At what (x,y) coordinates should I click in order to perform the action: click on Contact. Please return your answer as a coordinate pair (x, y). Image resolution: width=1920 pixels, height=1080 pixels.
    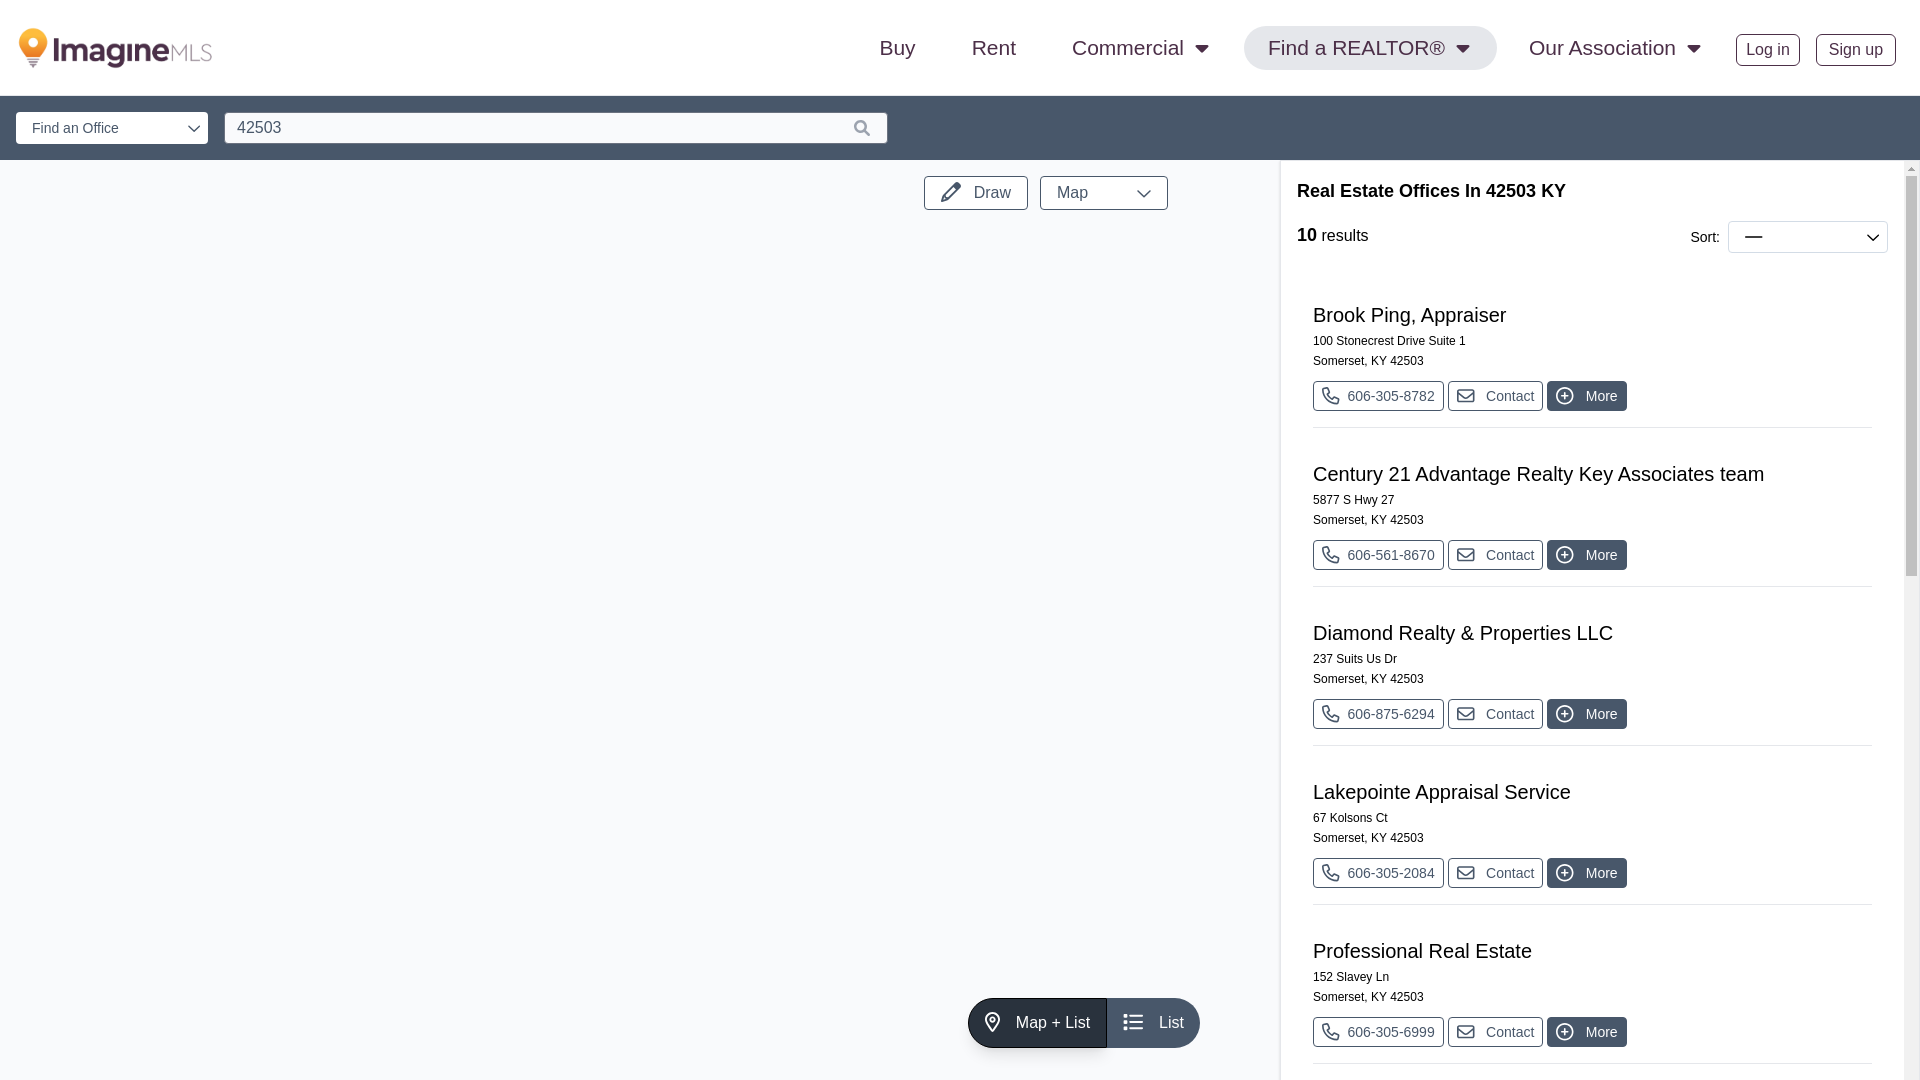
    Looking at the image, I should click on (1495, 872).